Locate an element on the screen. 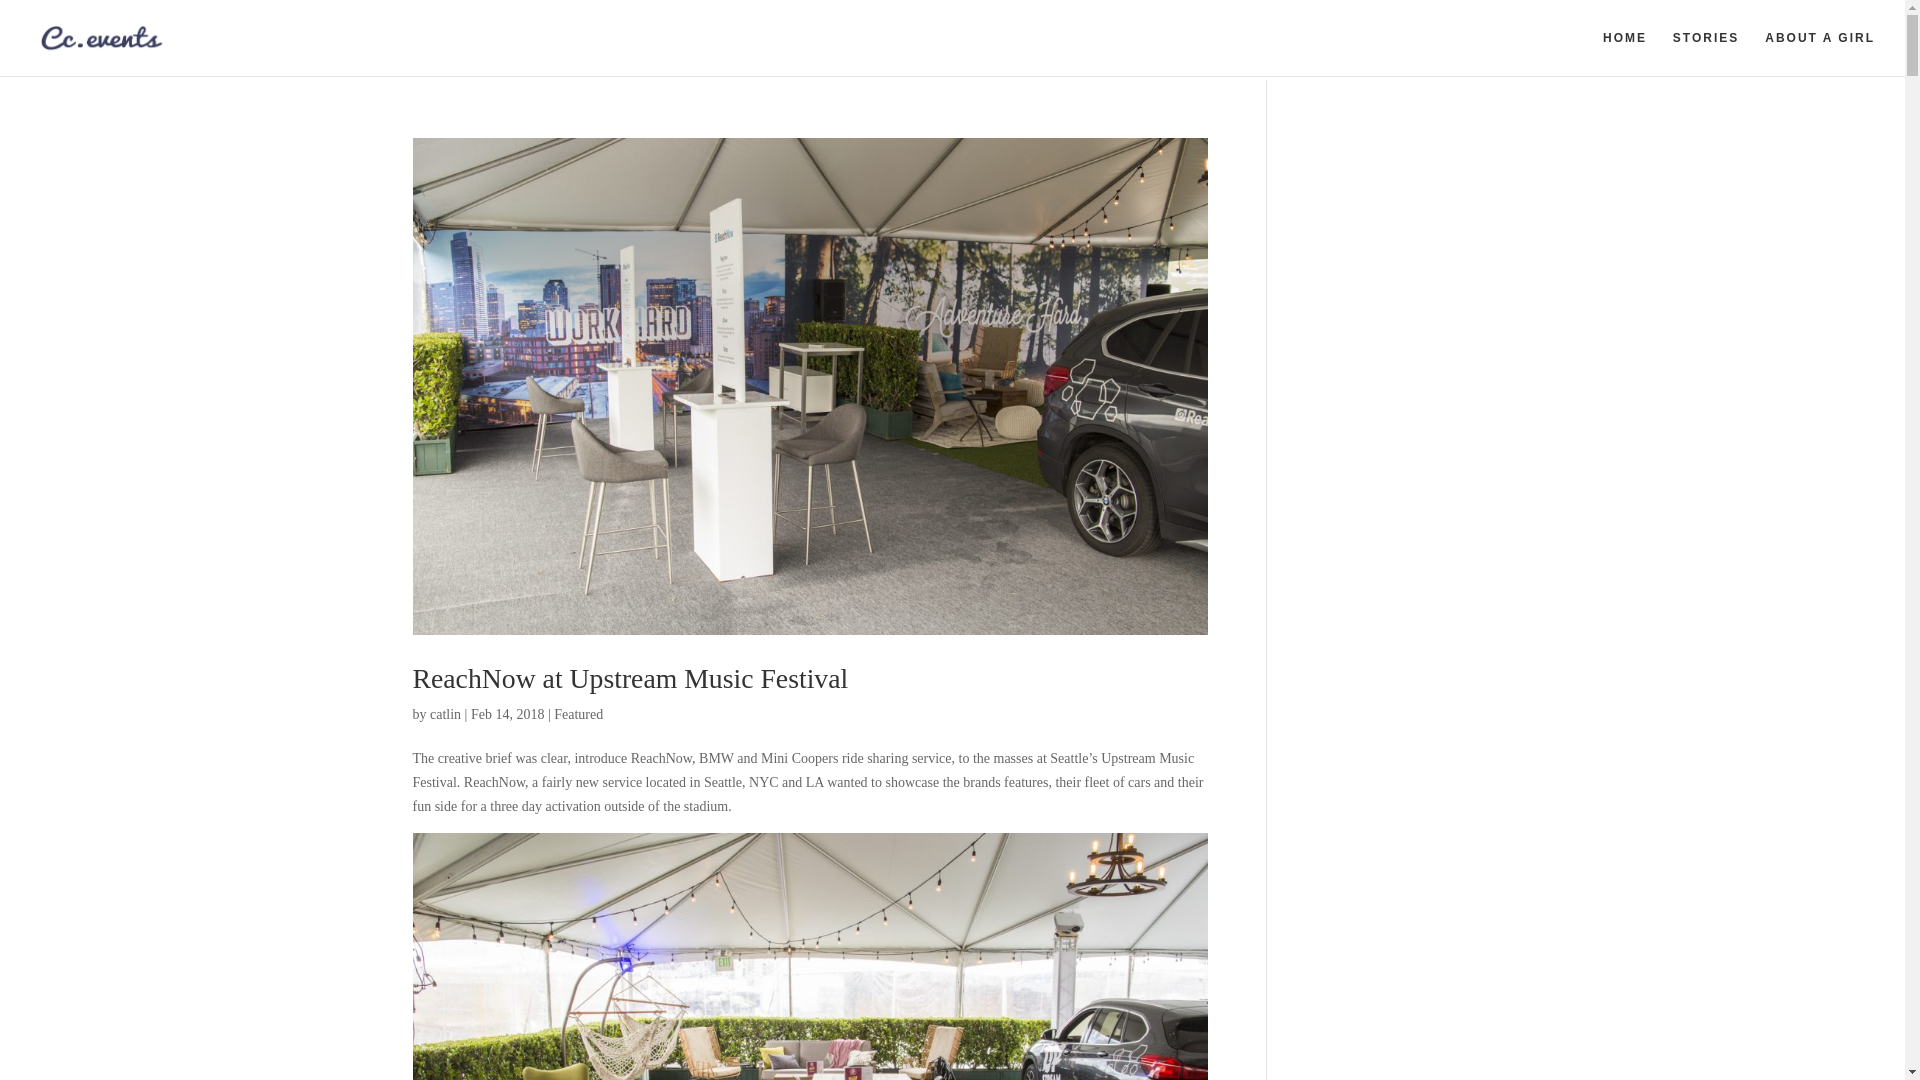 This screenshot has height=1080, width=1920. STORIES is located at coordinates (1706, 53).